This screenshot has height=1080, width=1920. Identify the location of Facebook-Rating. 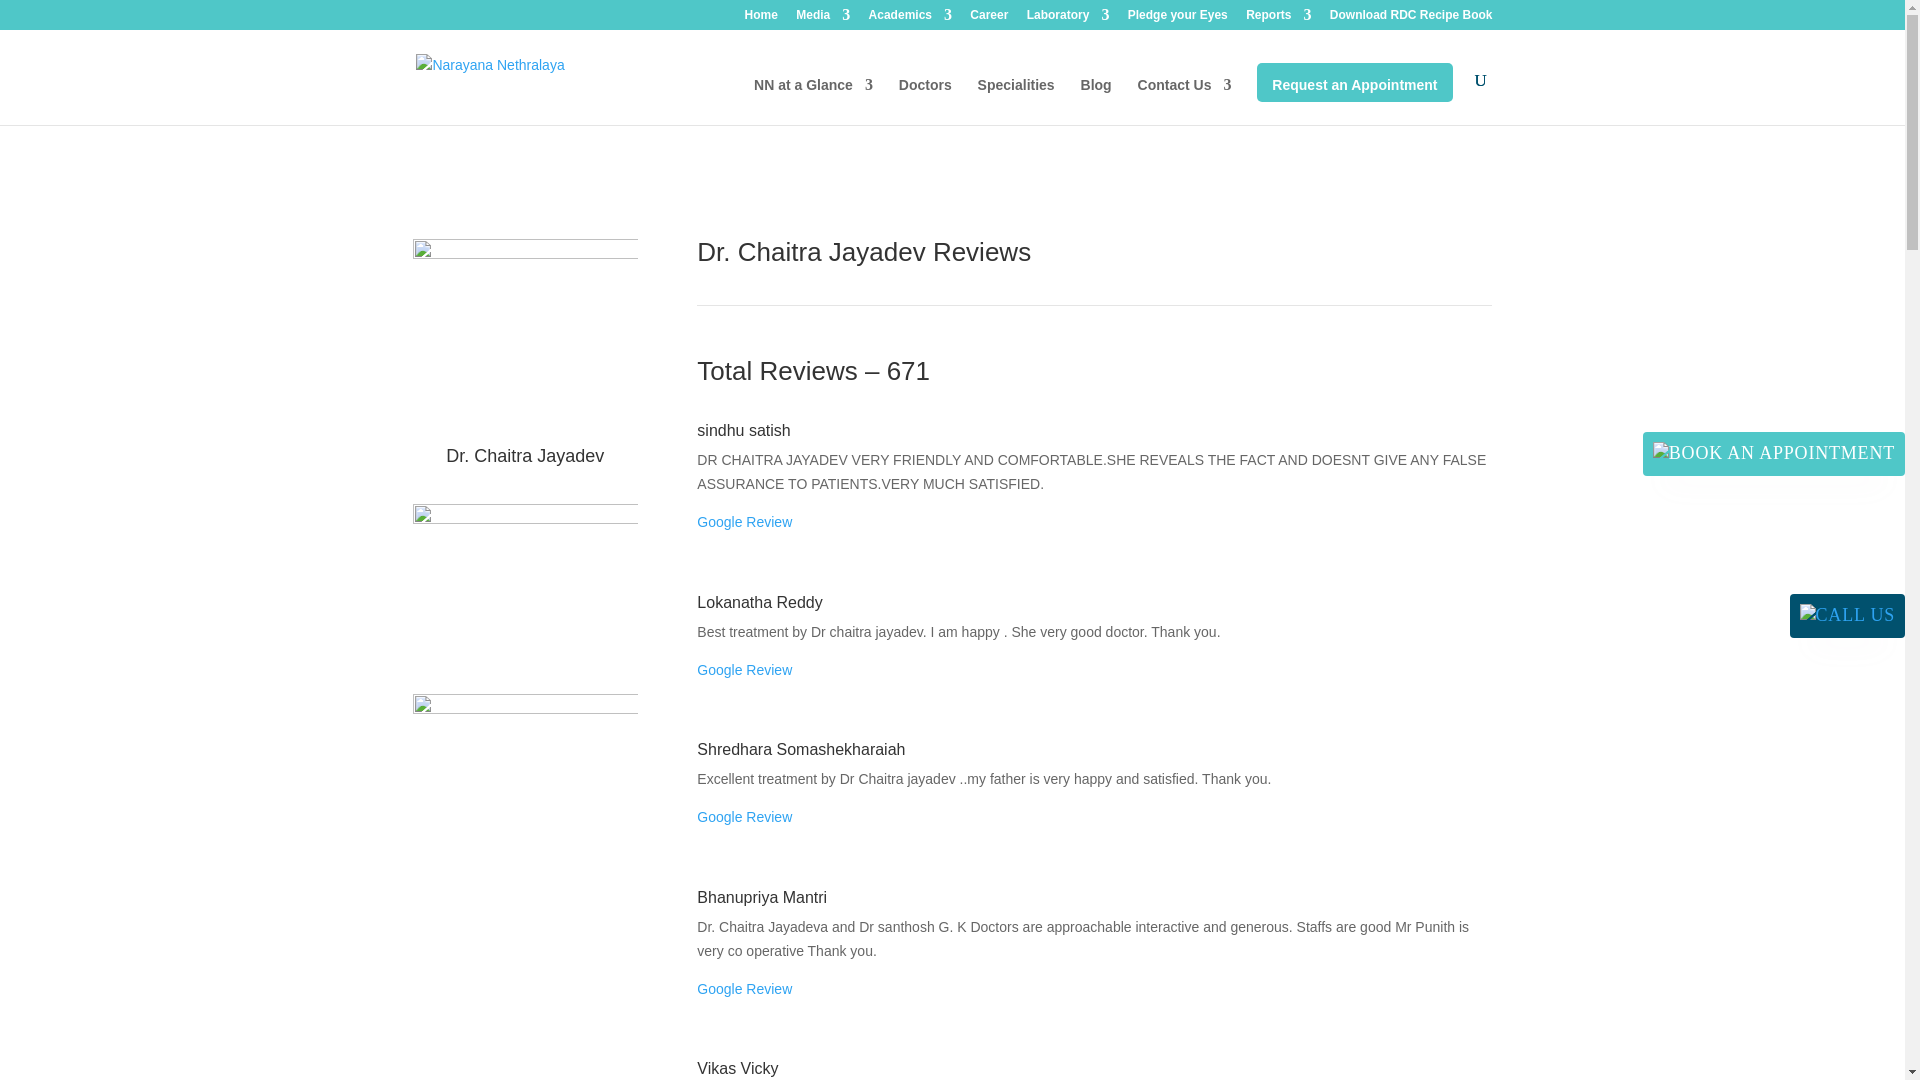
(524, 774).